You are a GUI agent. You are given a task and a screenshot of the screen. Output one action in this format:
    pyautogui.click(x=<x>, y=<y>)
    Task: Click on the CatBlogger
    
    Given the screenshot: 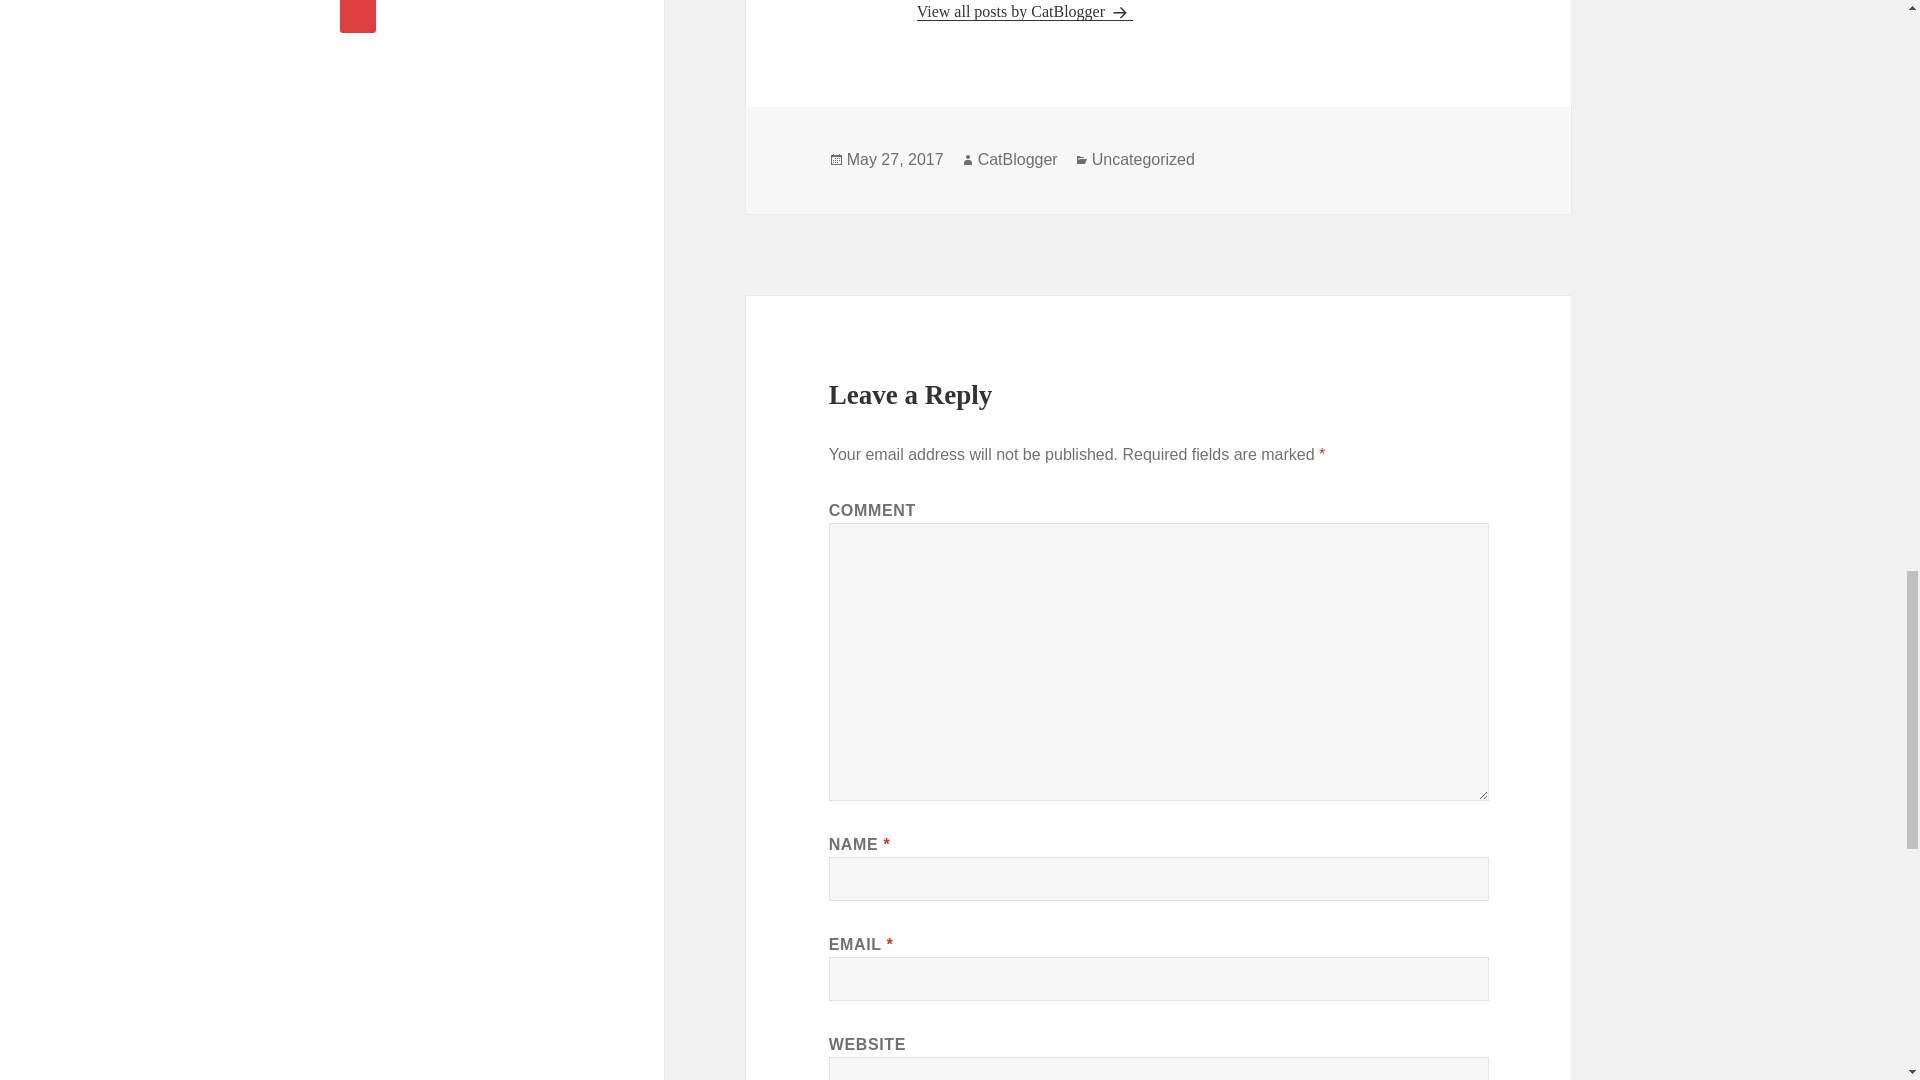 What is the action you would take?
    pyautogui.click(x=1017, y=160)
    